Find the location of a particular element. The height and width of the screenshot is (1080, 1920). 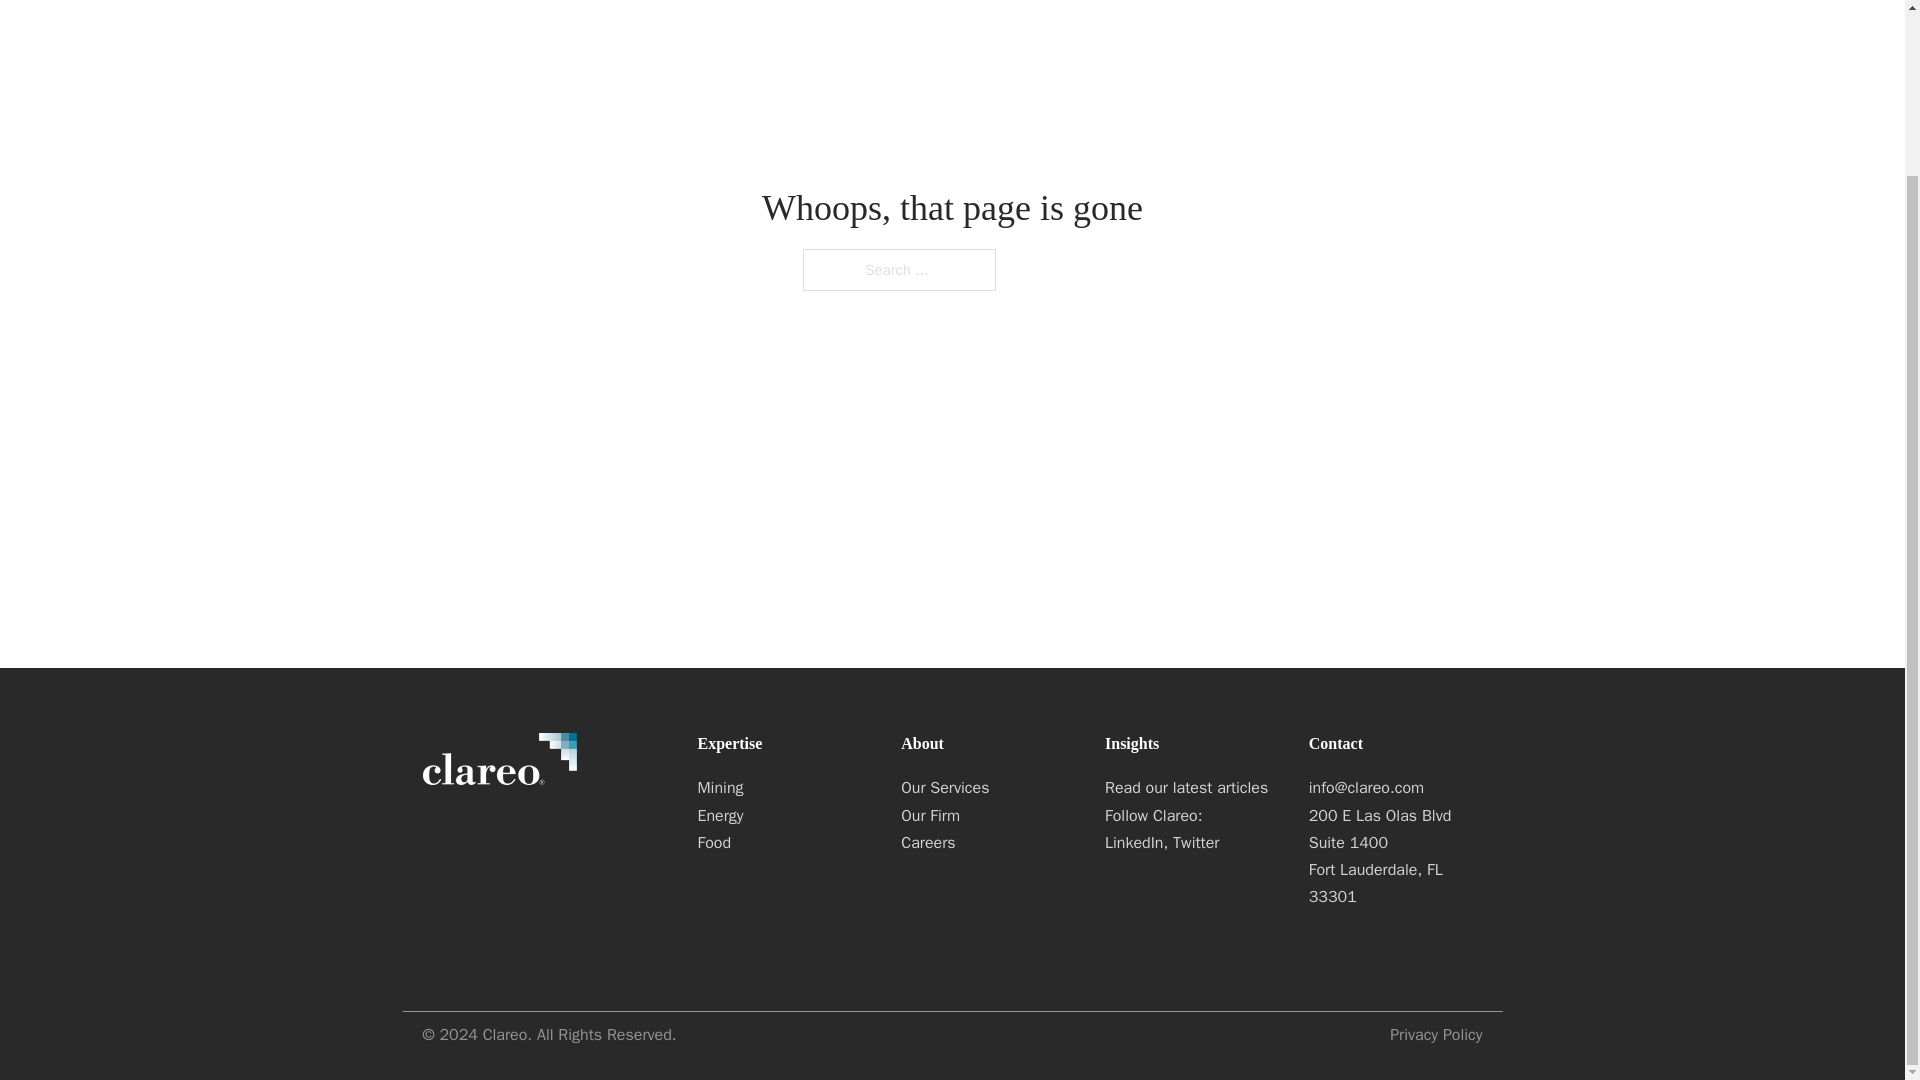

Our Firm is located at coordinates (988, 816).